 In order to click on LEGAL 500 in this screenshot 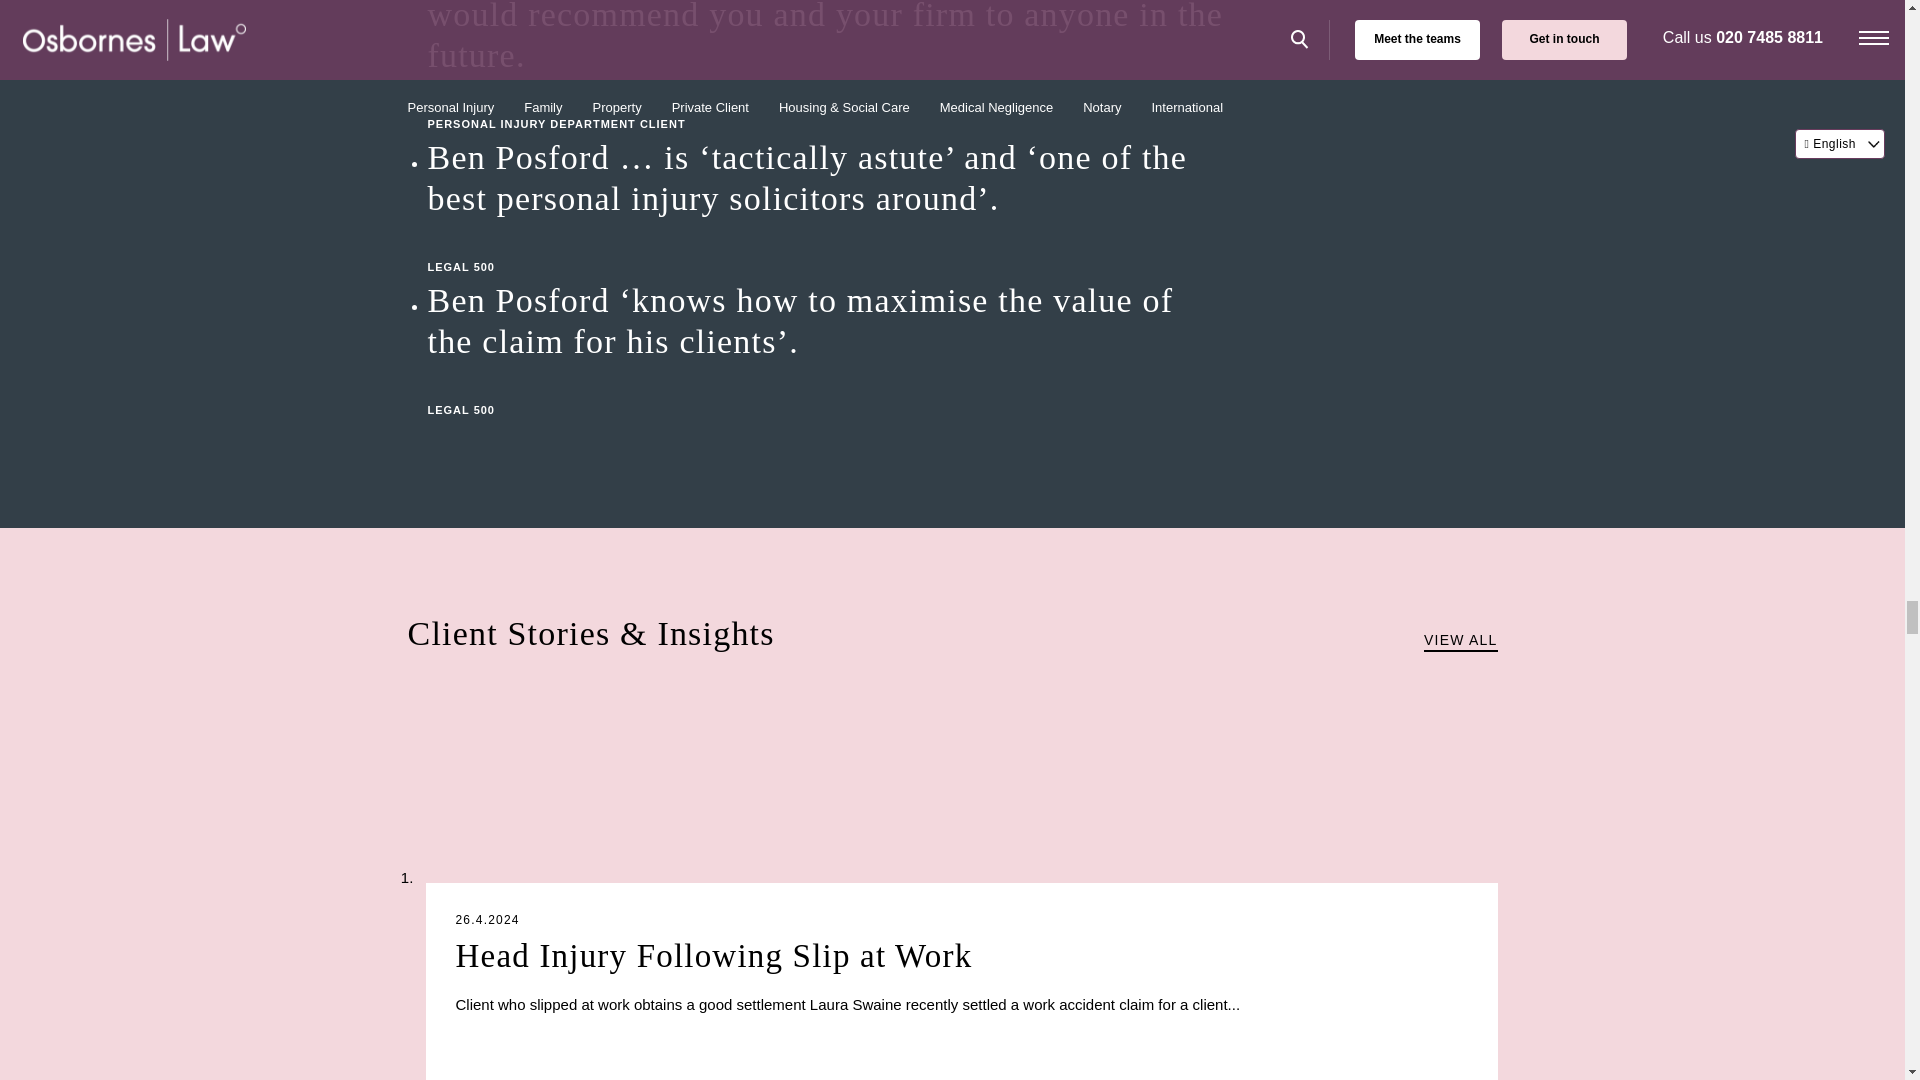, I will do `click(828, 389)`.